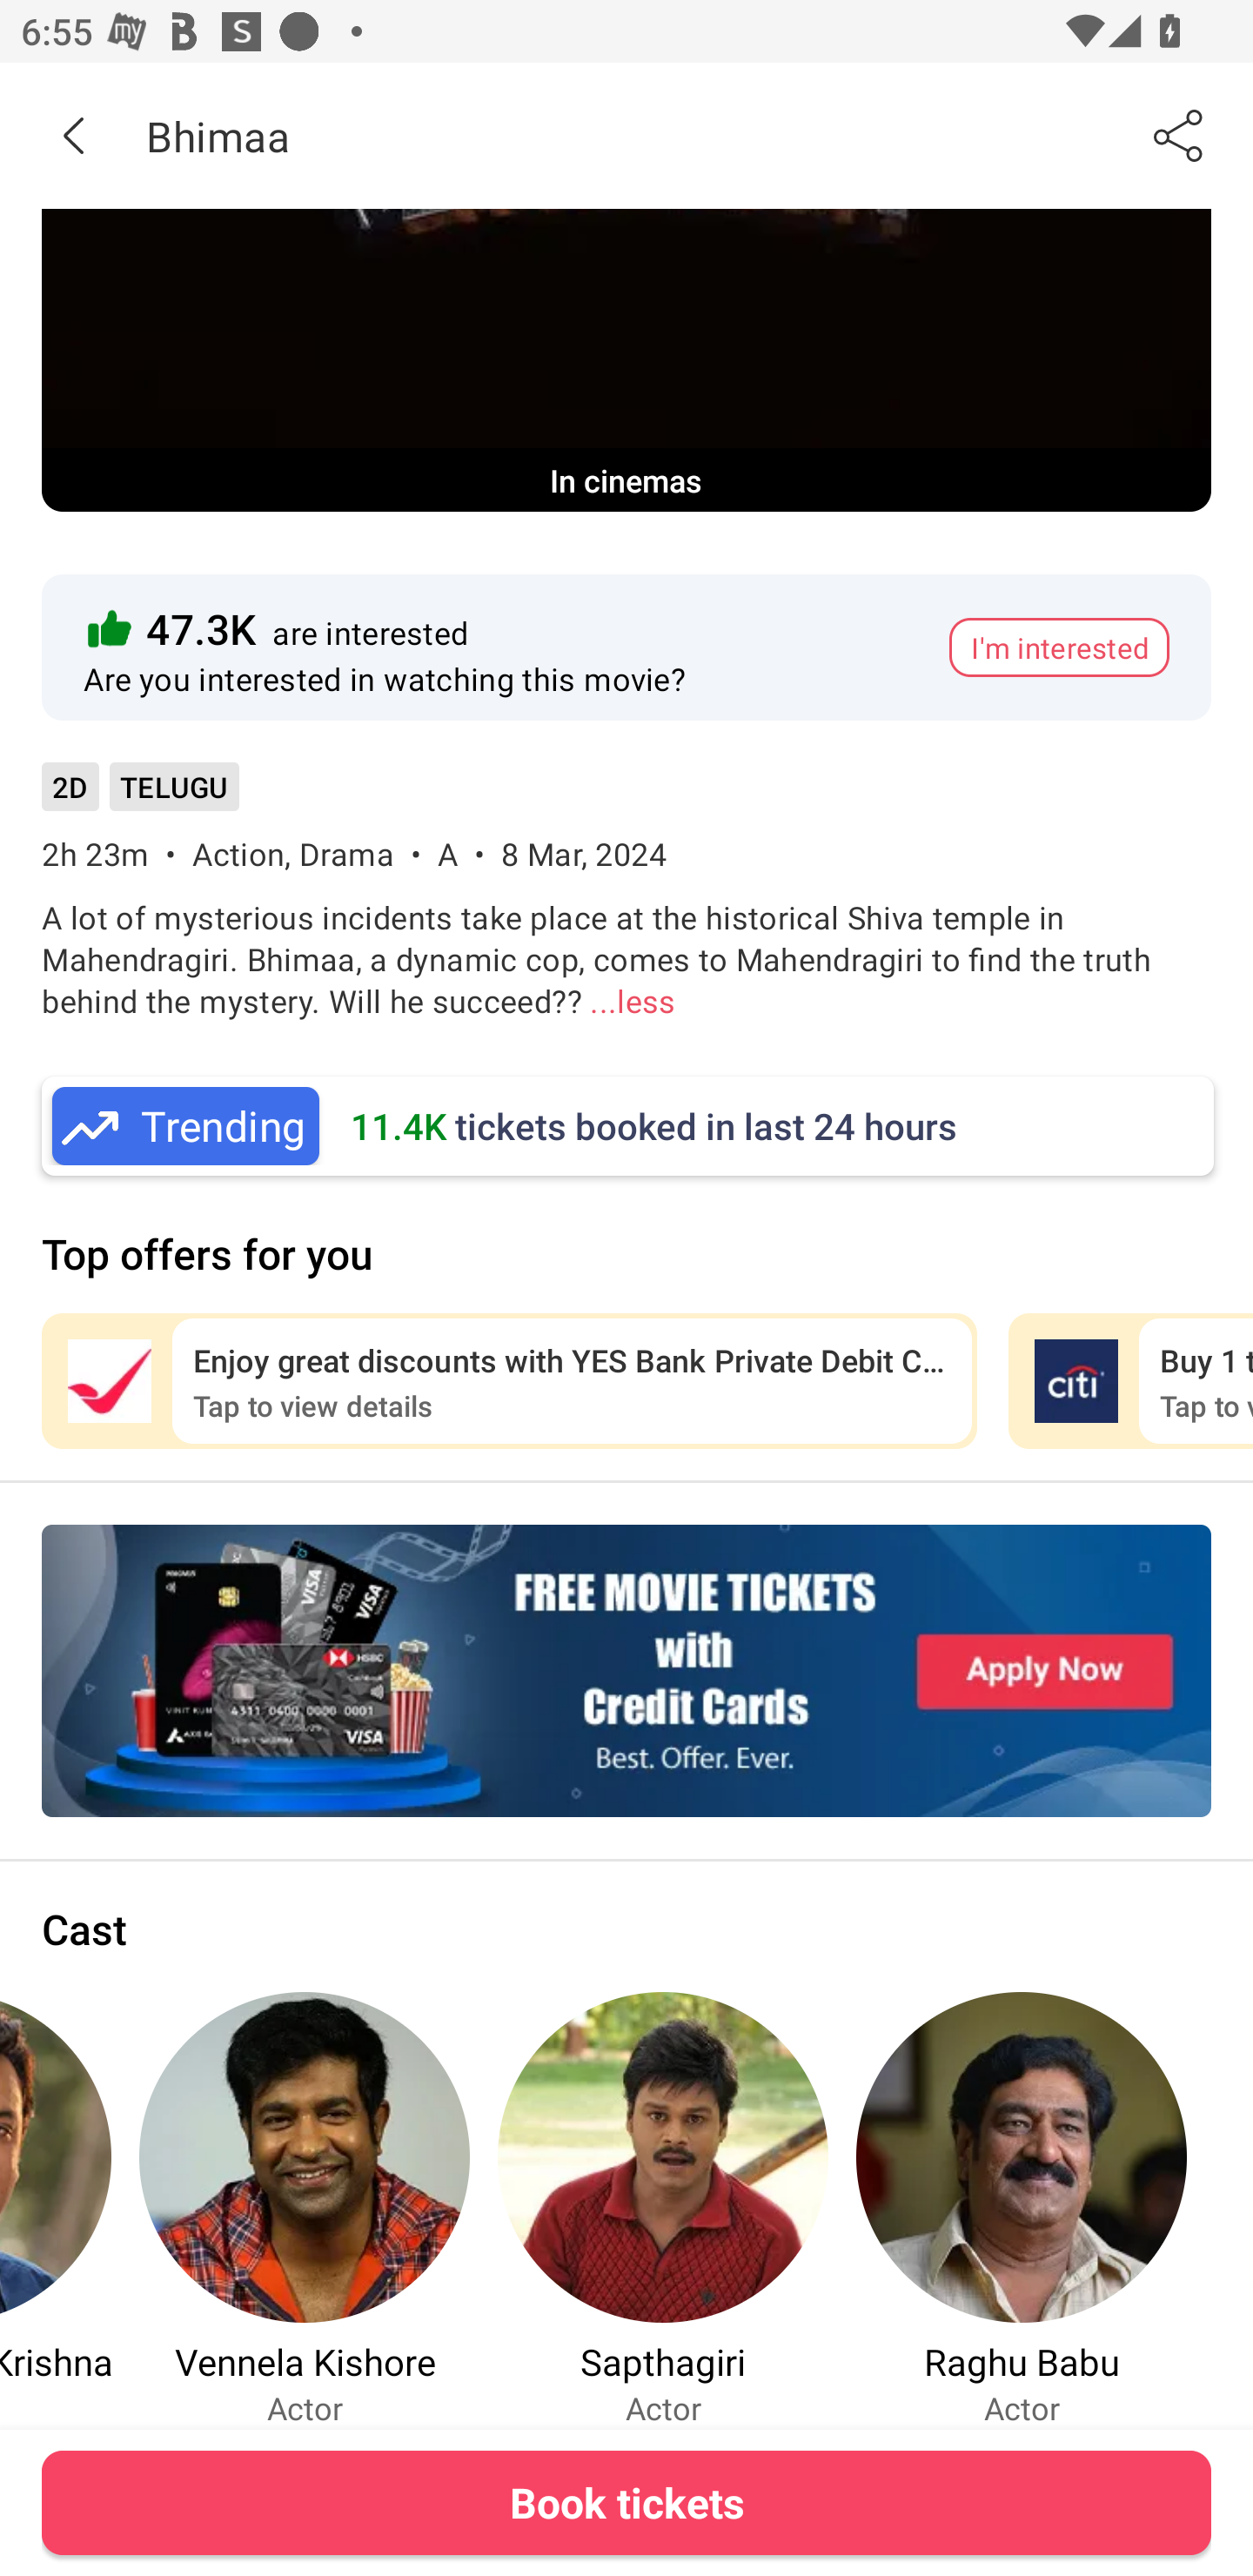 This screenshot has height=2576, width=1253. I want to click on 2D TELUGU, so click(140, 797).